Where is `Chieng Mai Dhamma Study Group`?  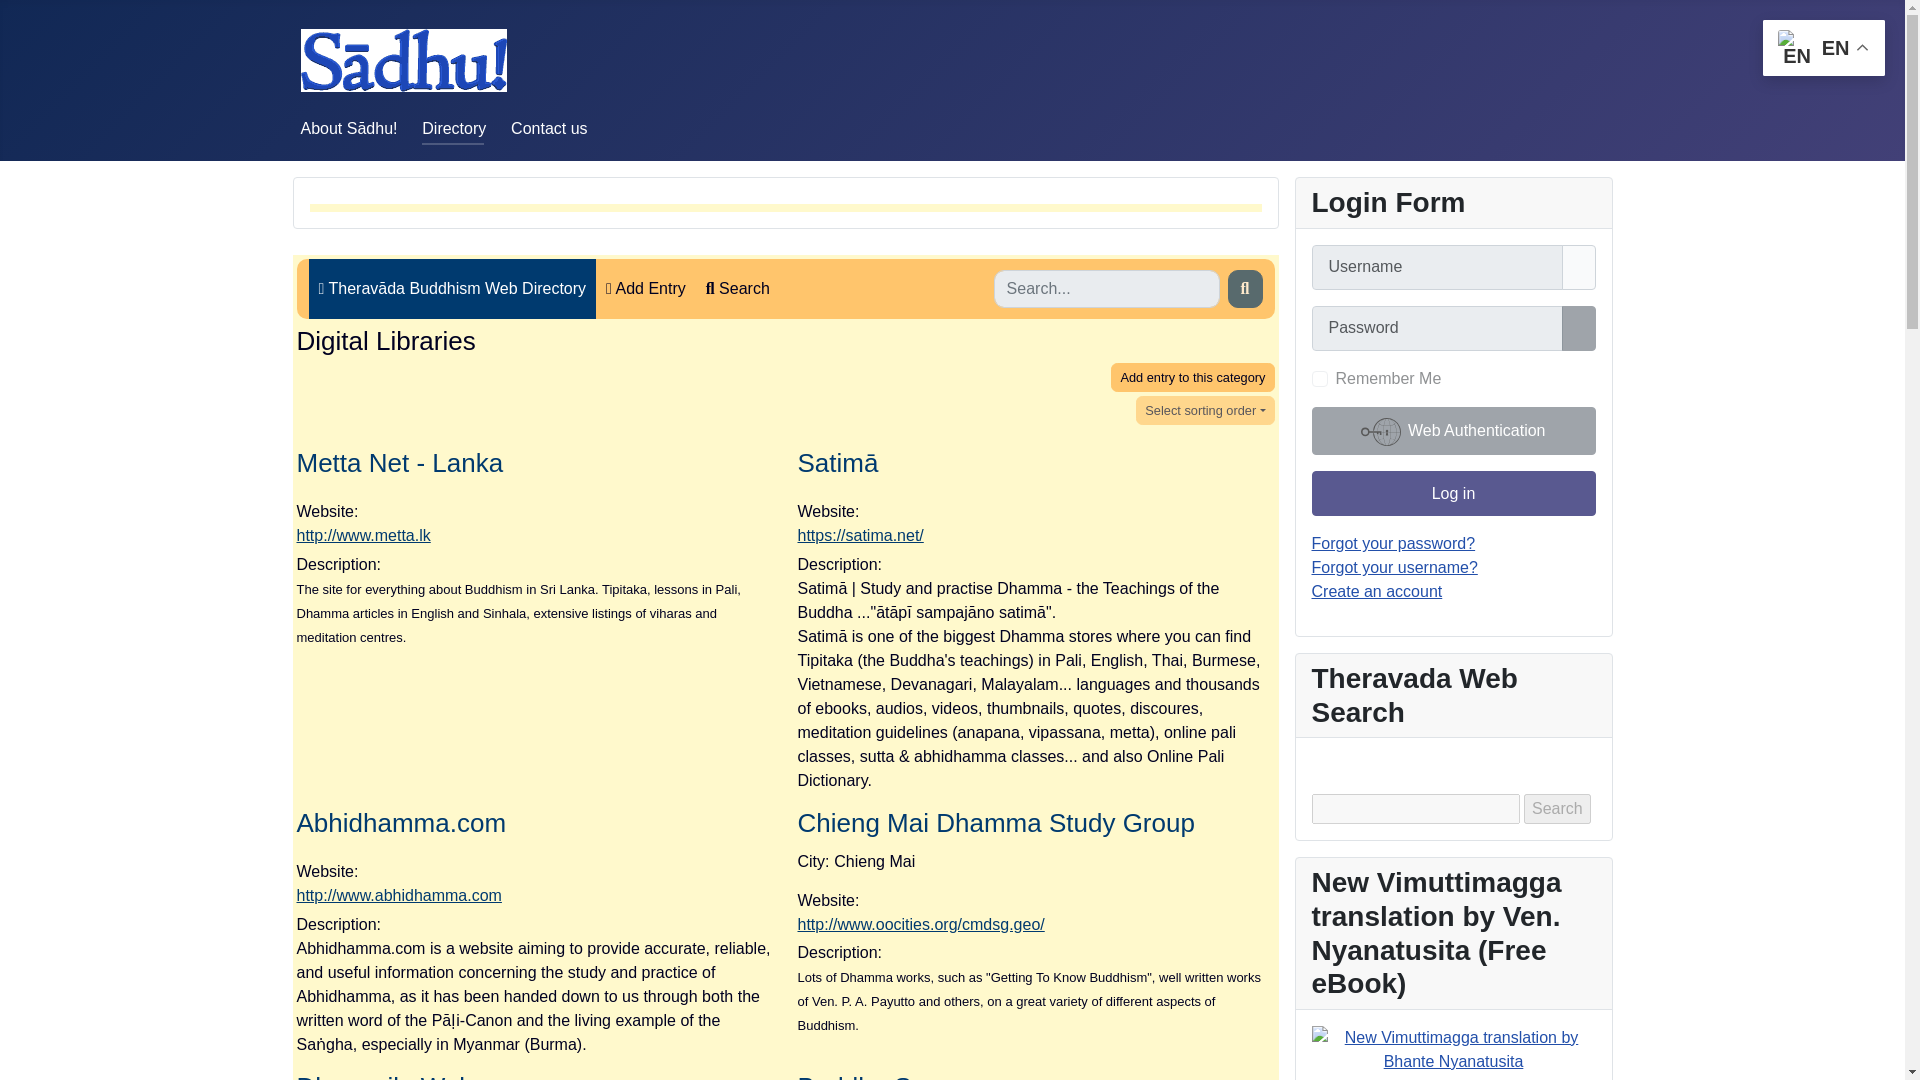
Chieng Mai Dhamma Study Group is located at coordinates (996, 822).